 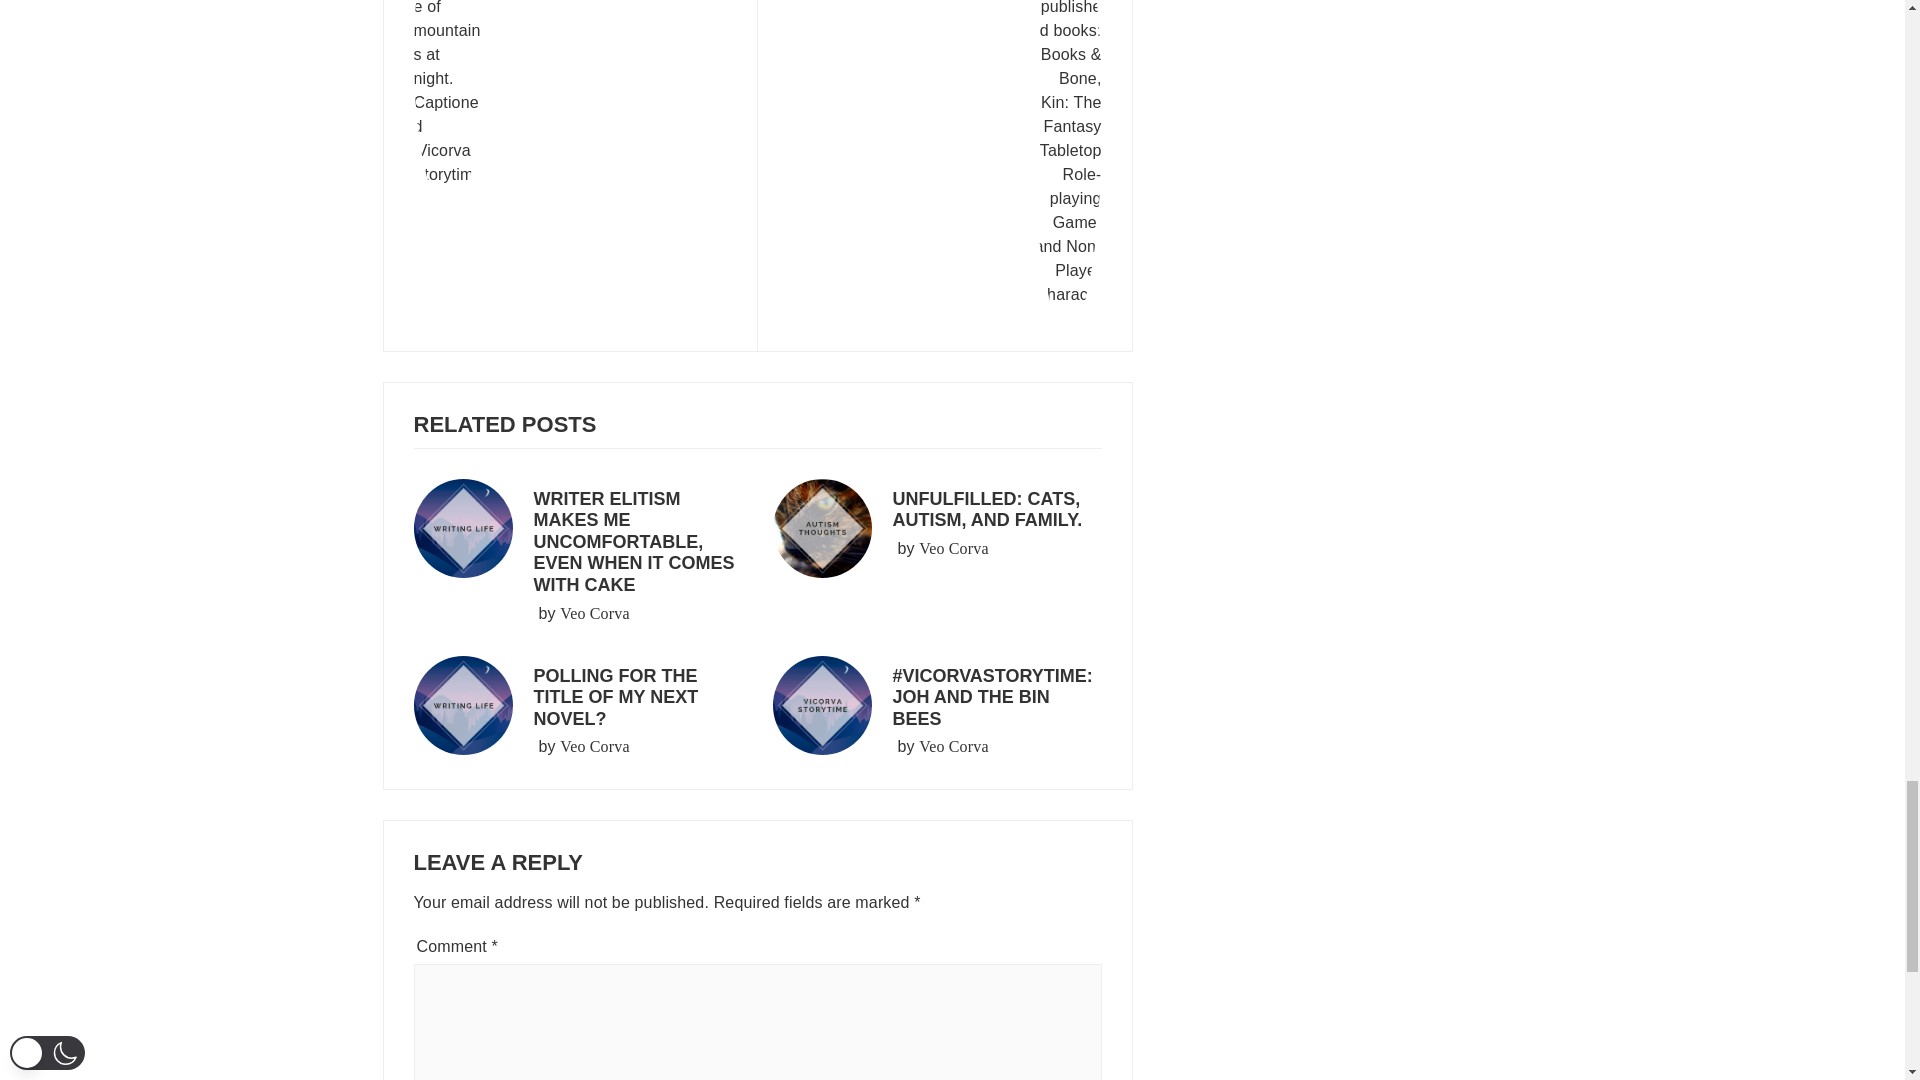 What do you see at coordinates (954, 747) in the screenshot?
I see `Veo Corva` at bounding box center [954, 747].